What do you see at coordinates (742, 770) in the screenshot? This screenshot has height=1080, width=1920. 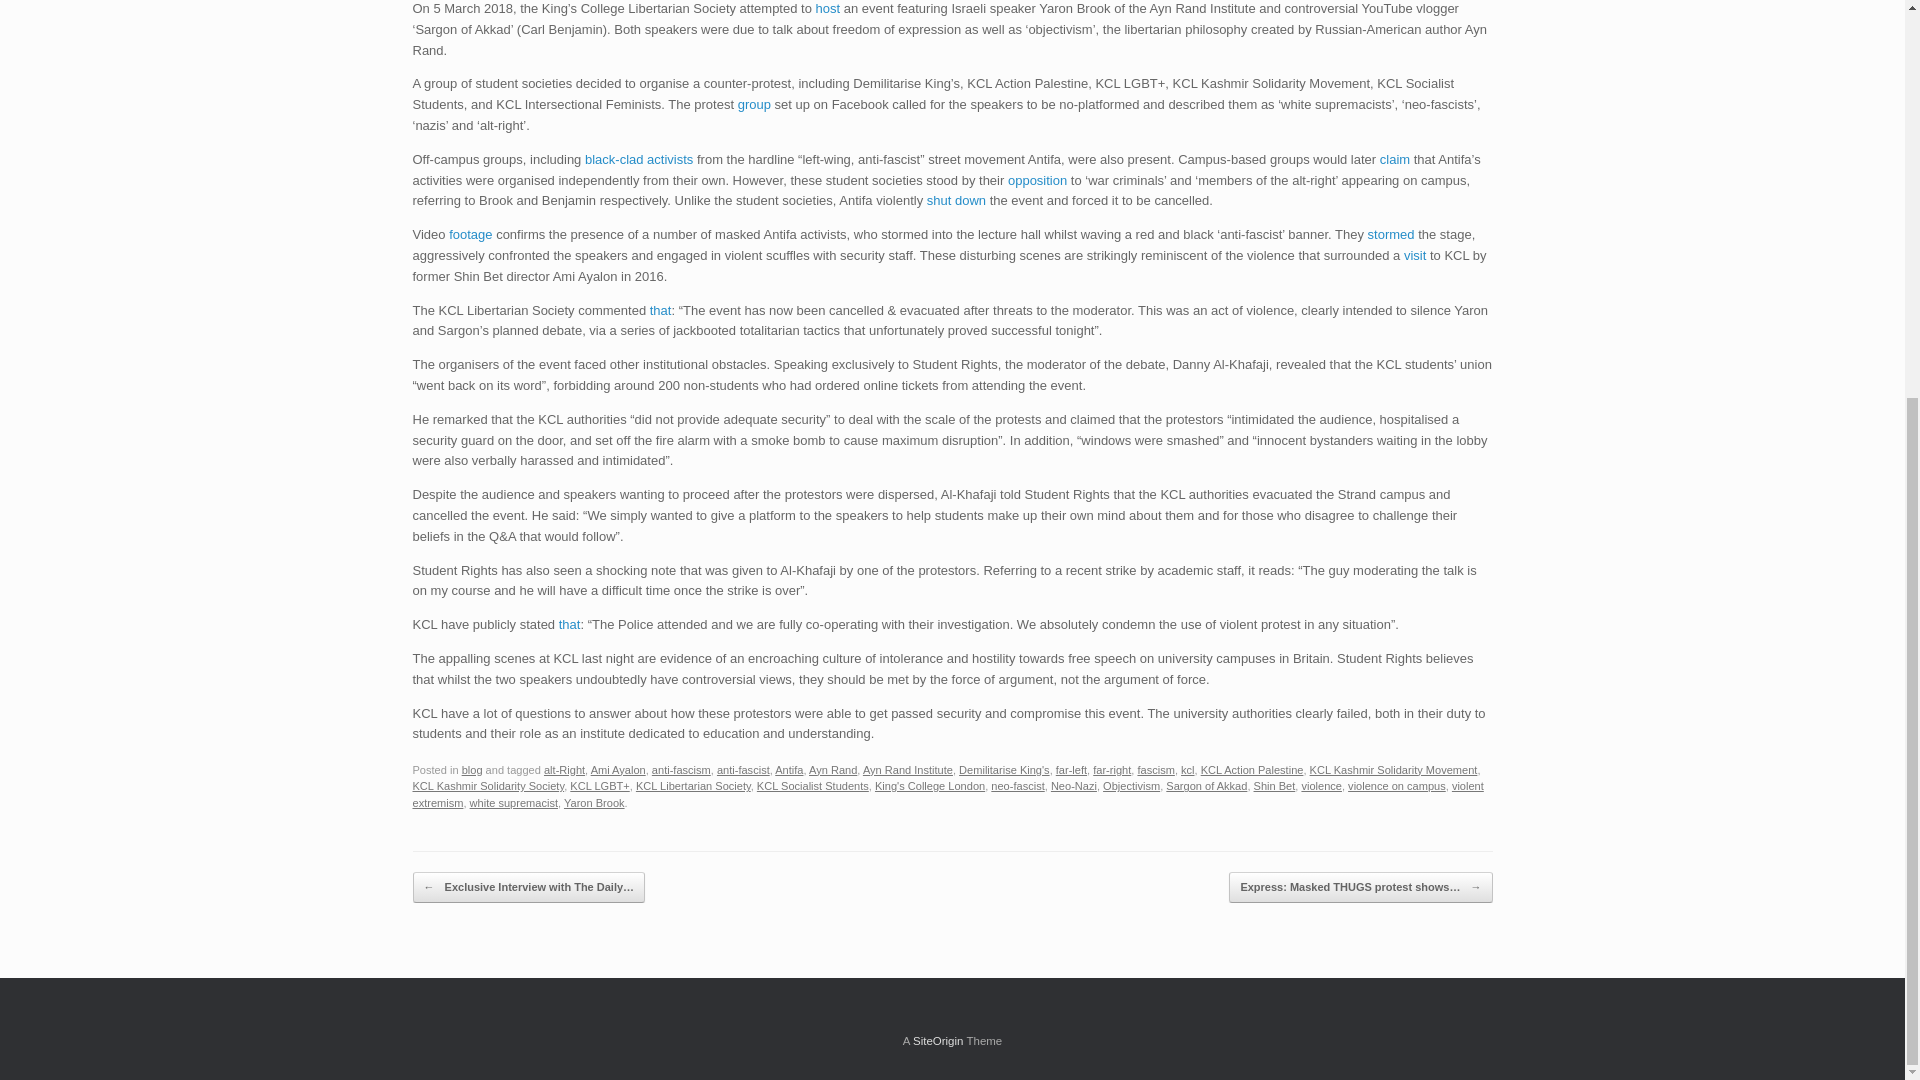 I see `anti-fascist` at bounding box center [742, 770].